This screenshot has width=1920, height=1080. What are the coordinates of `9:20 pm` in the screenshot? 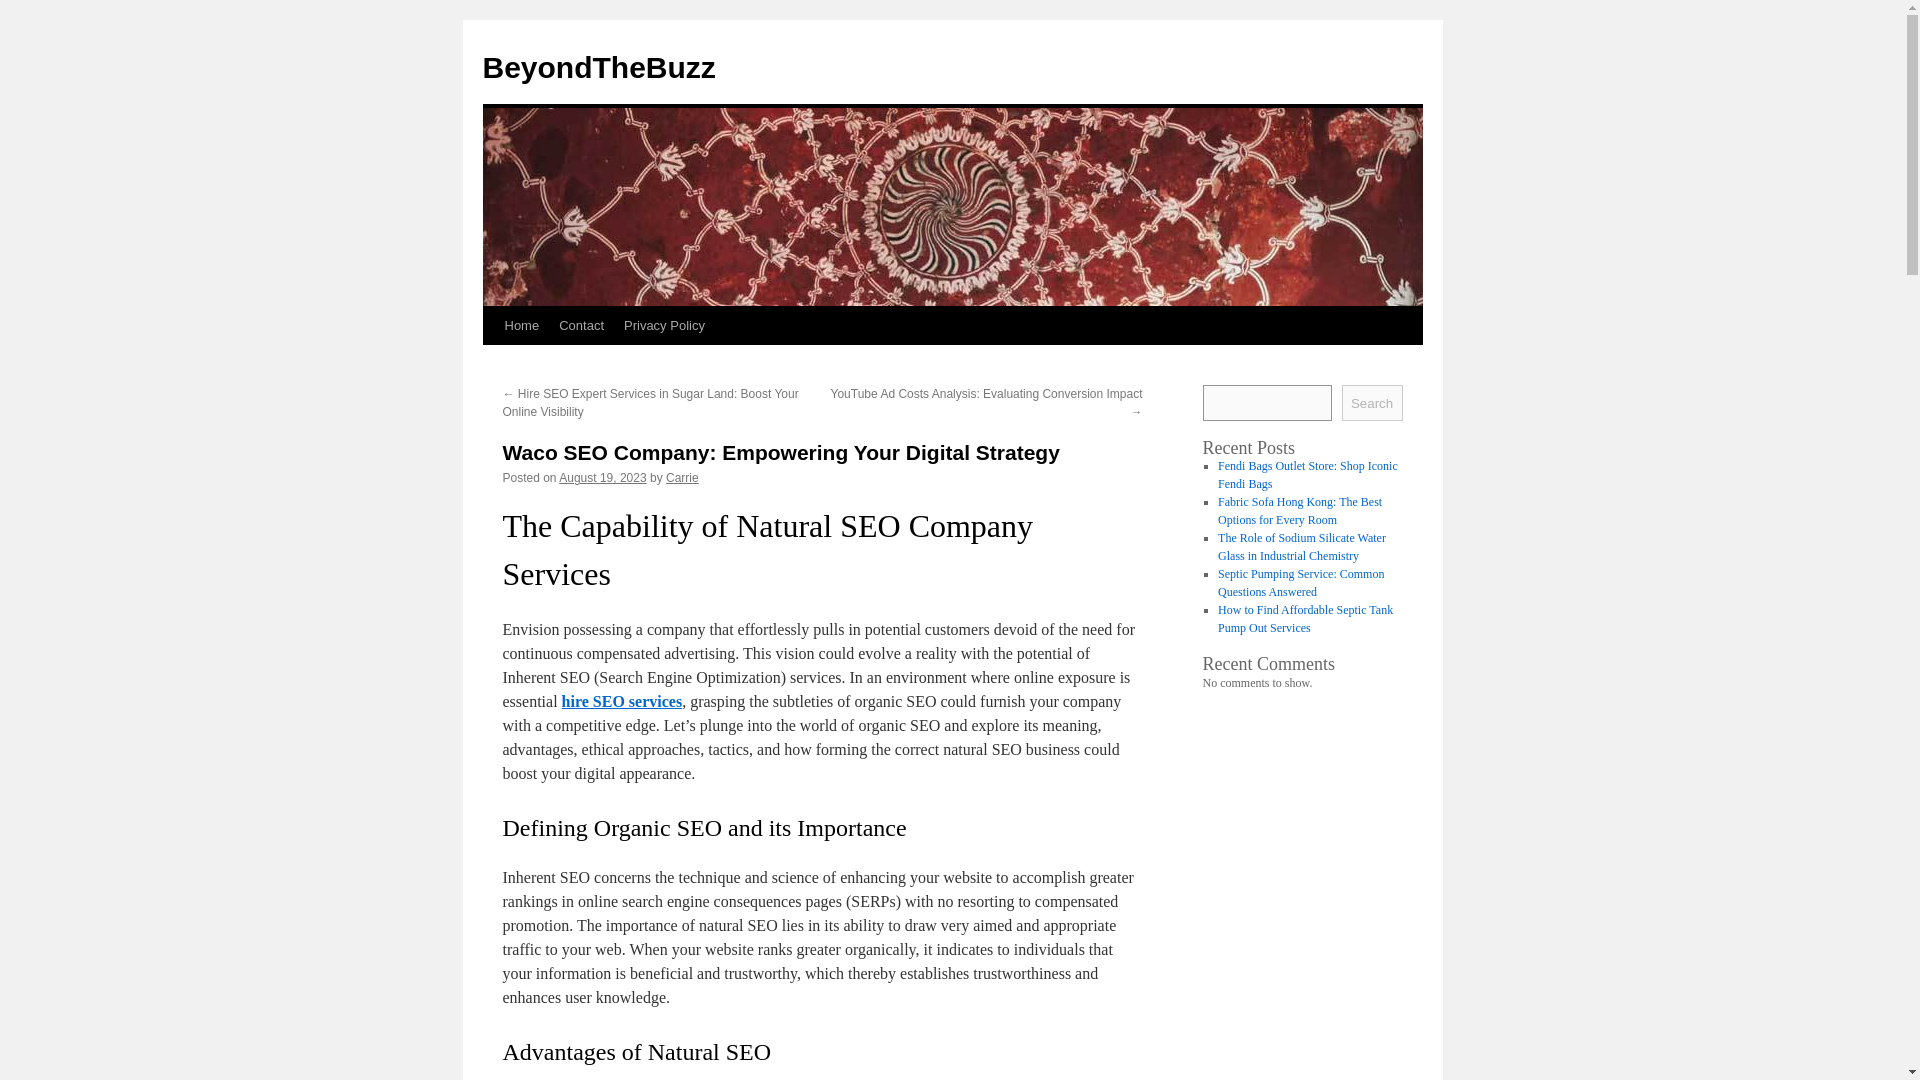 It's located at (602, 477).